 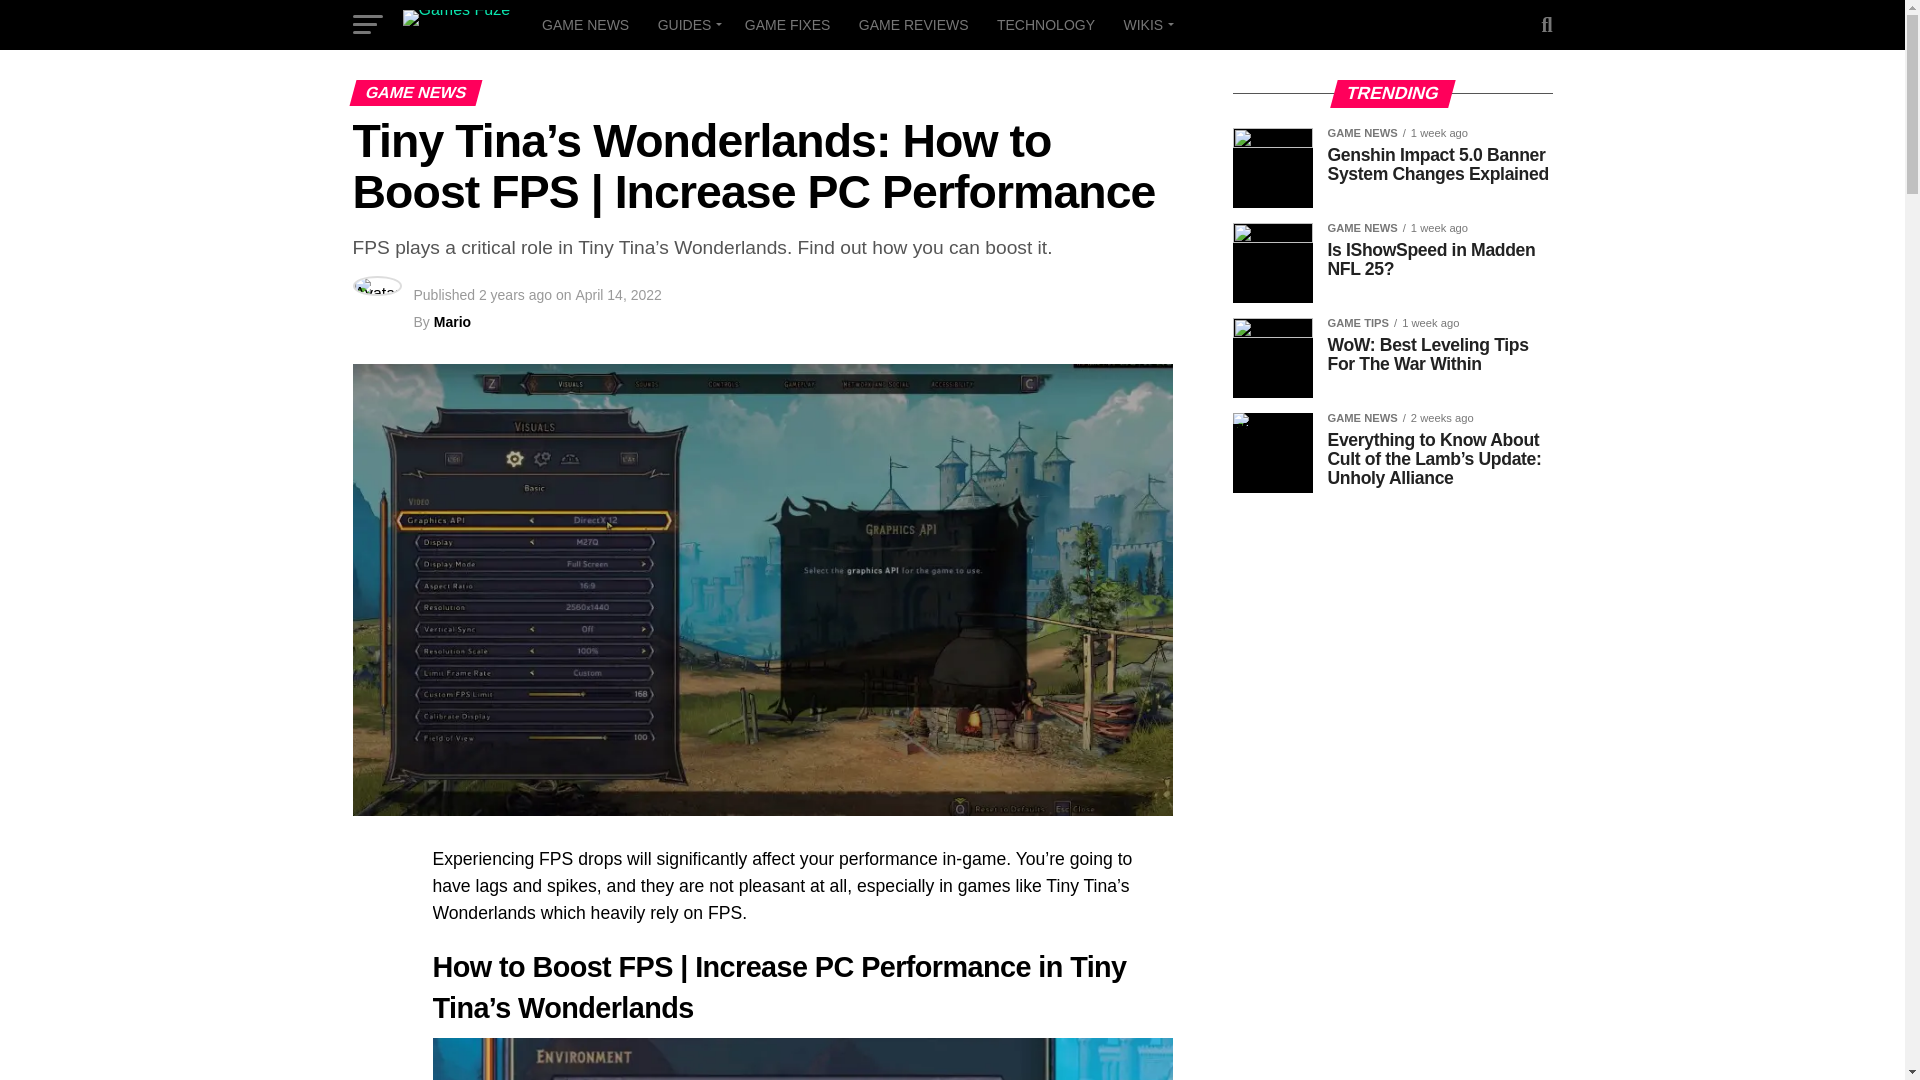 I want to click on GAME FIXES, so click(x=788, y=24).